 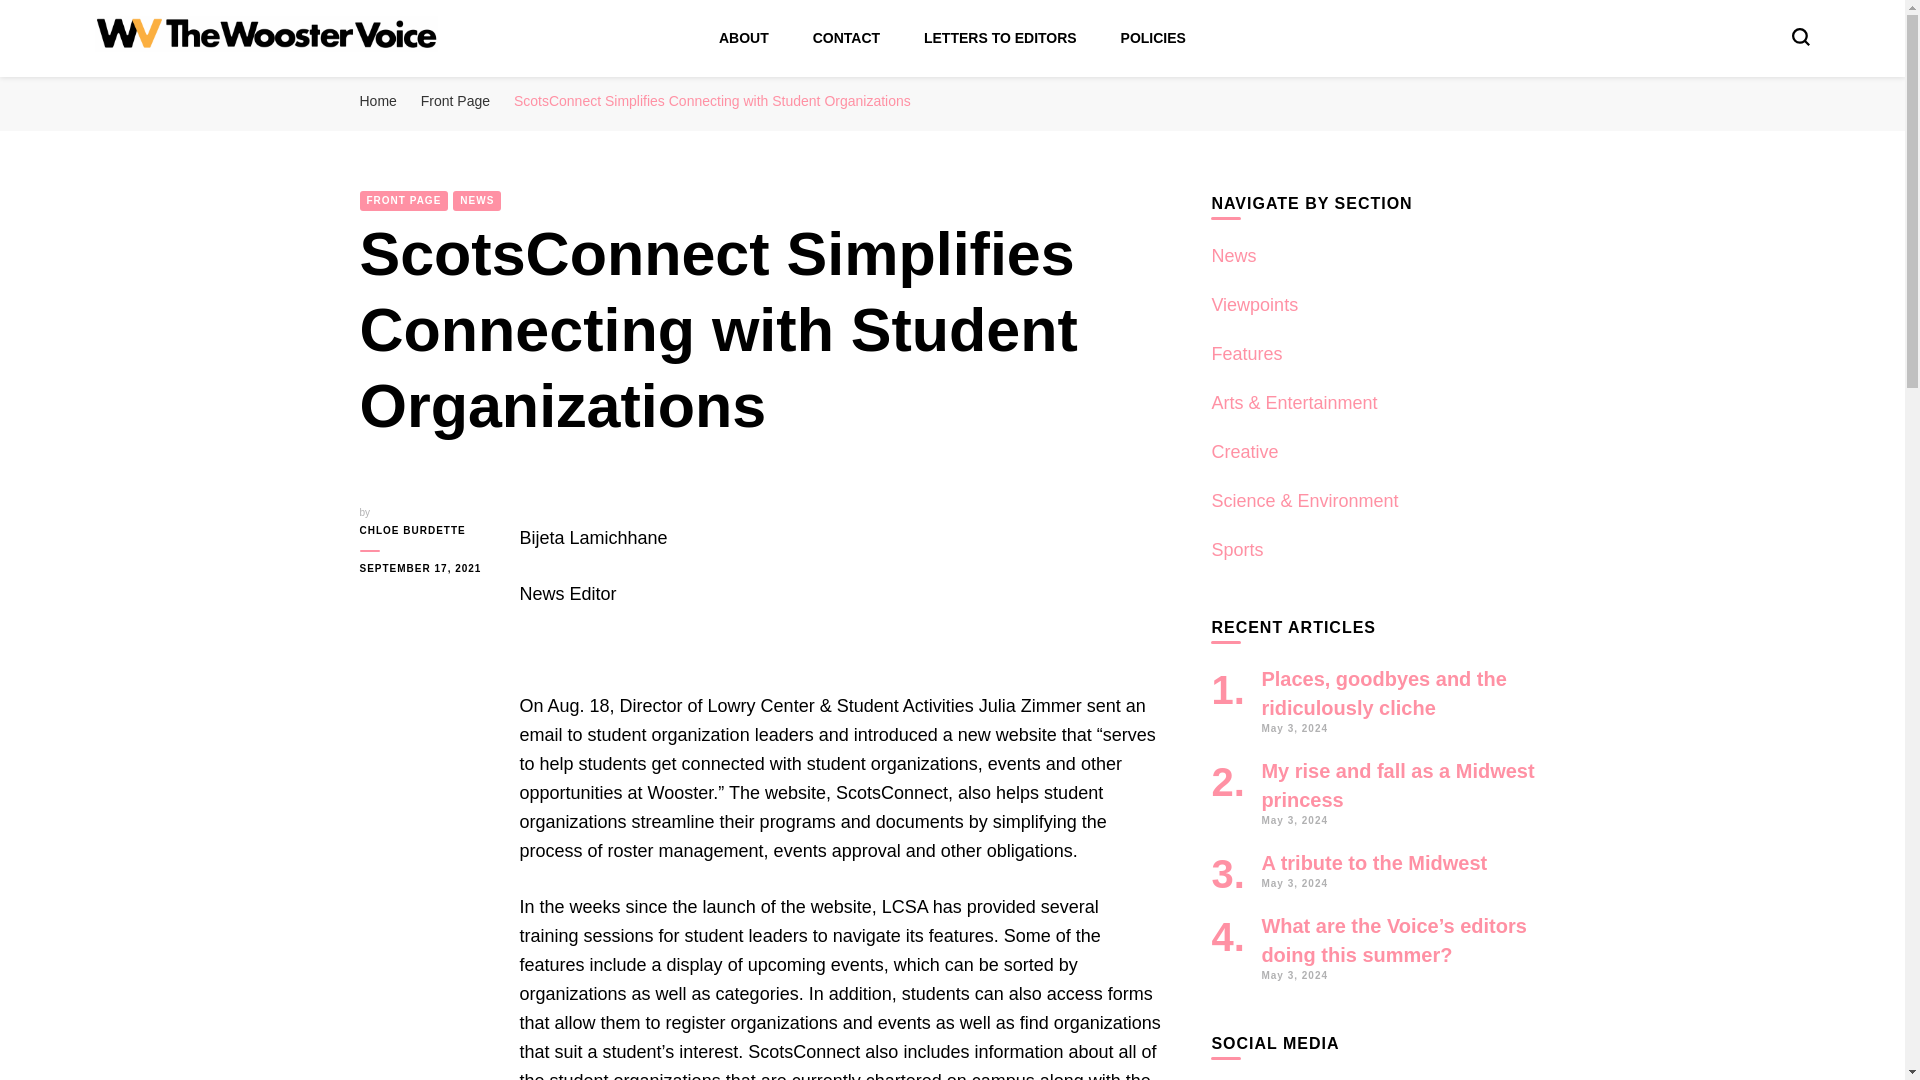 What do you see at coordinates (1154, 38) in the screenshot?
I see `POLICIES` at bounding box center [1154, 38].